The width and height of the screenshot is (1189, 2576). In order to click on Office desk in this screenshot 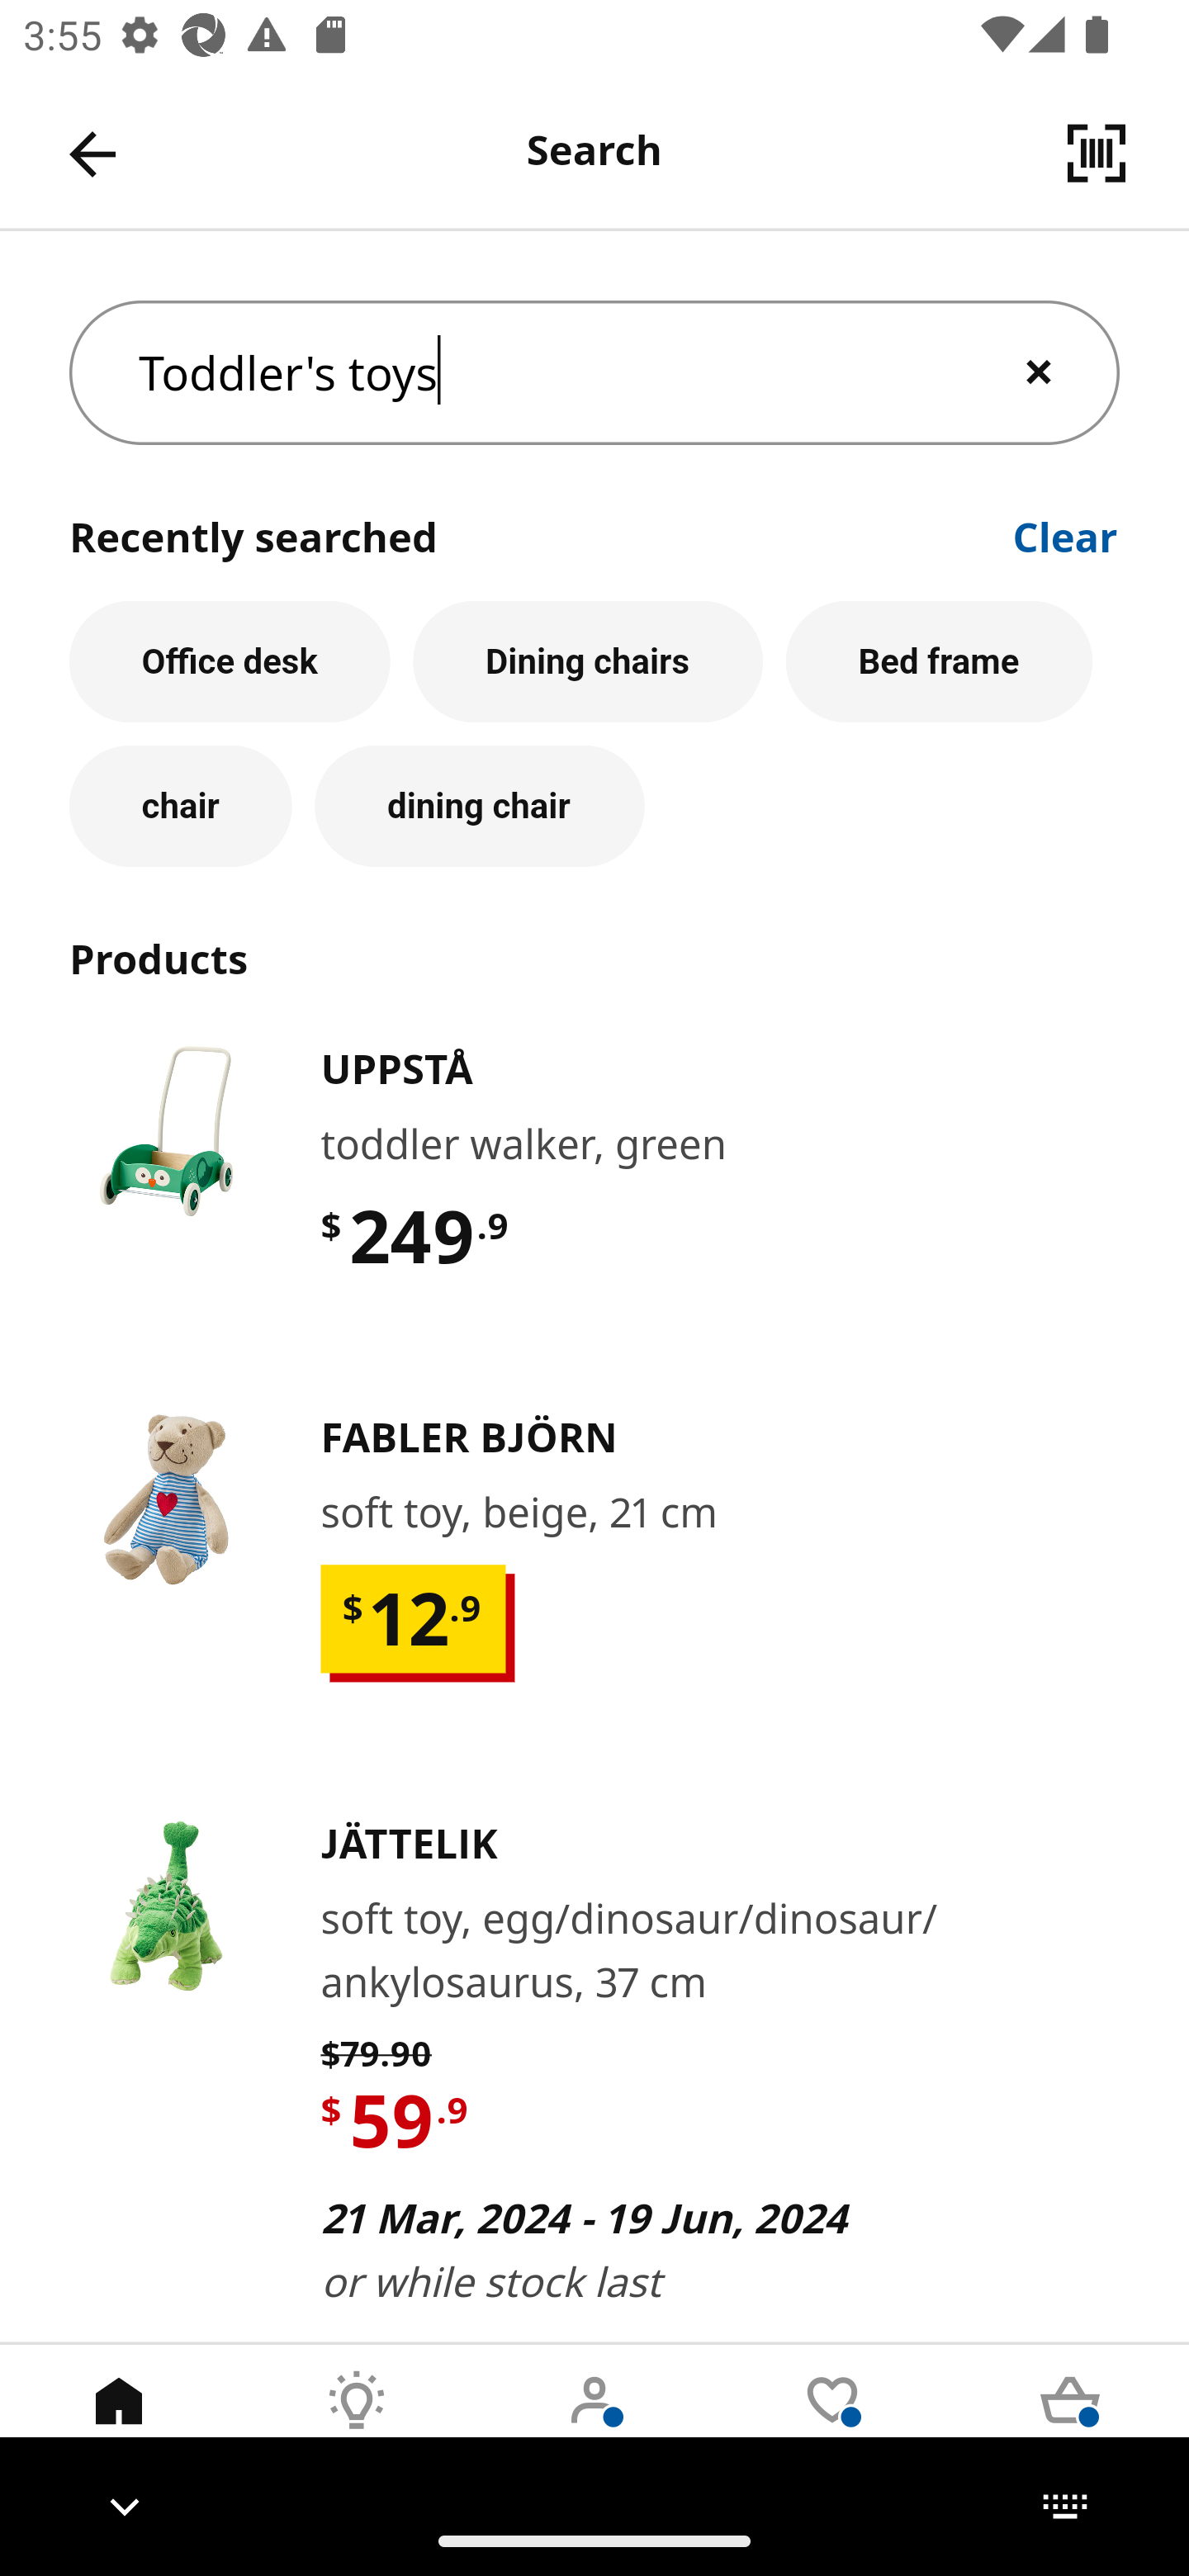, I will do `click(230, 661)`.